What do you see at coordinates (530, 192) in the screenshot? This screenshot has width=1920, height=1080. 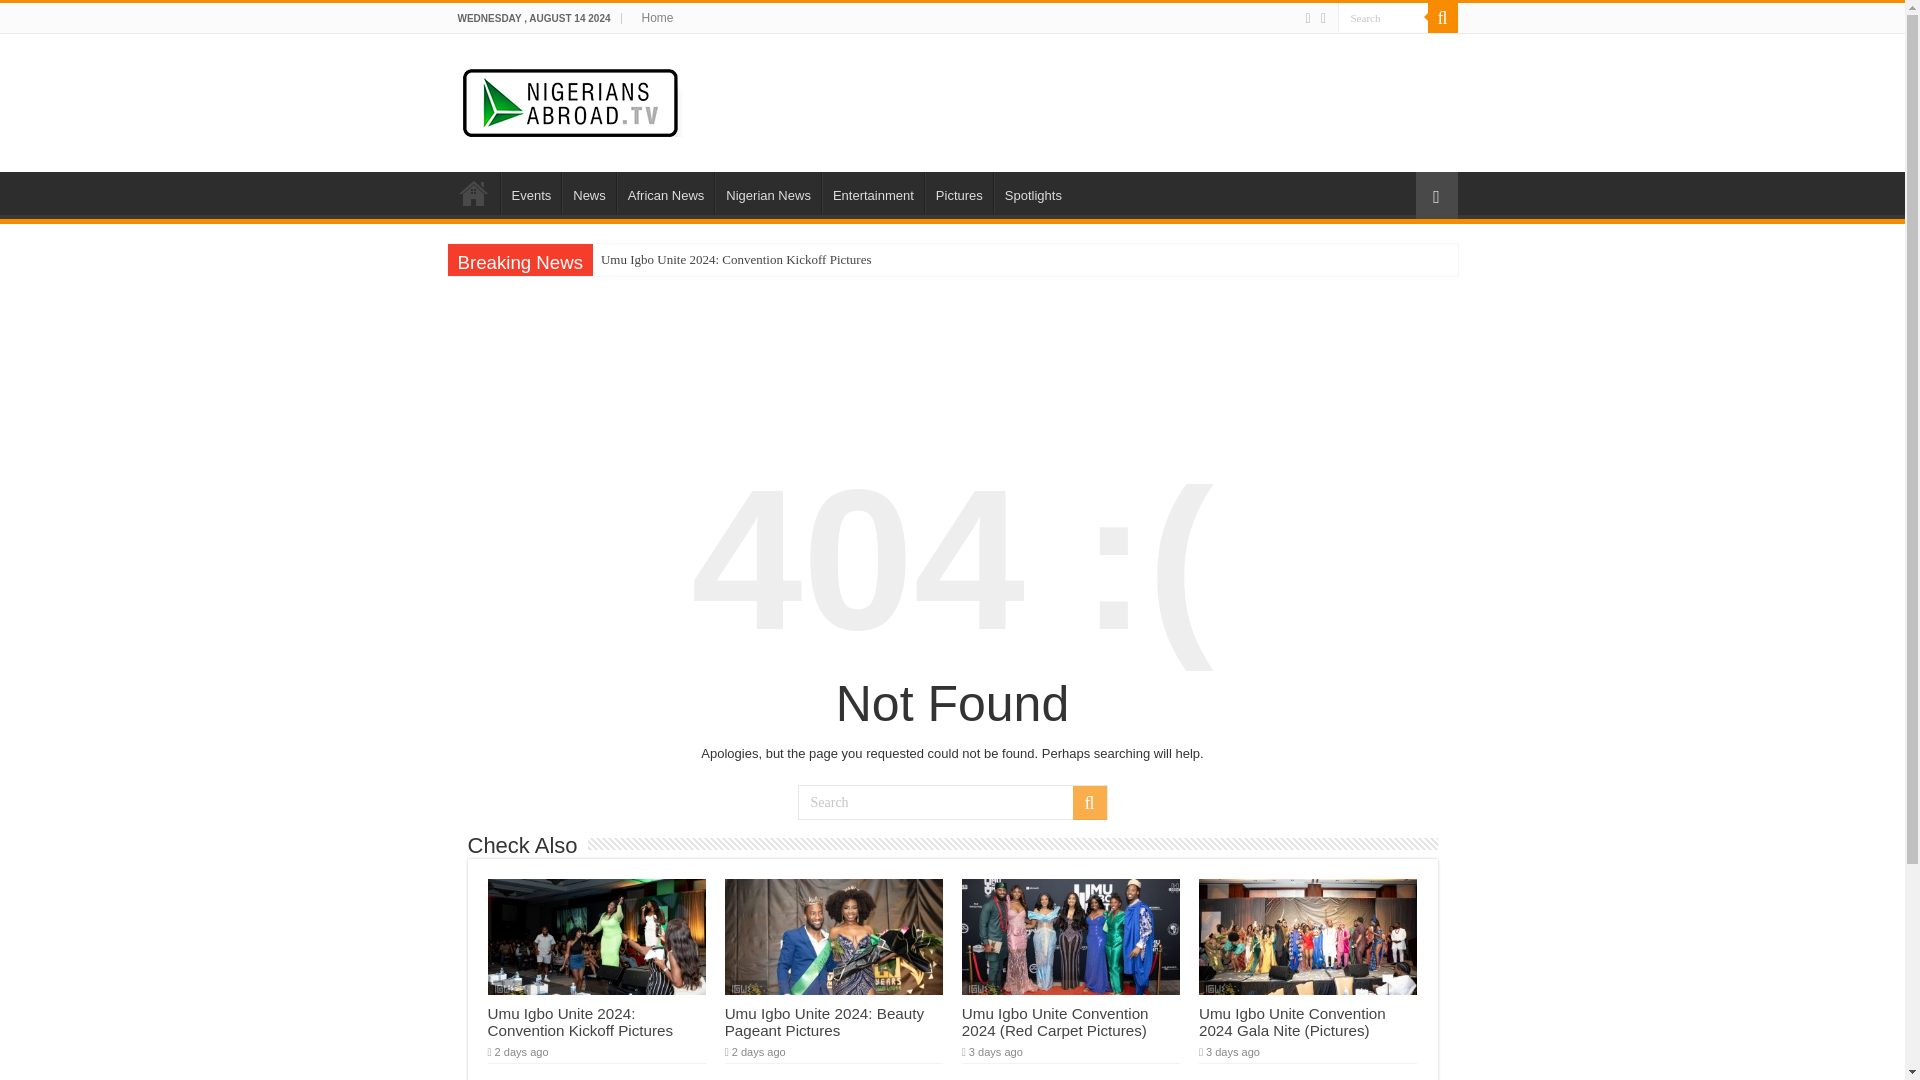 I see `Events` at bounding box center [530, 192].